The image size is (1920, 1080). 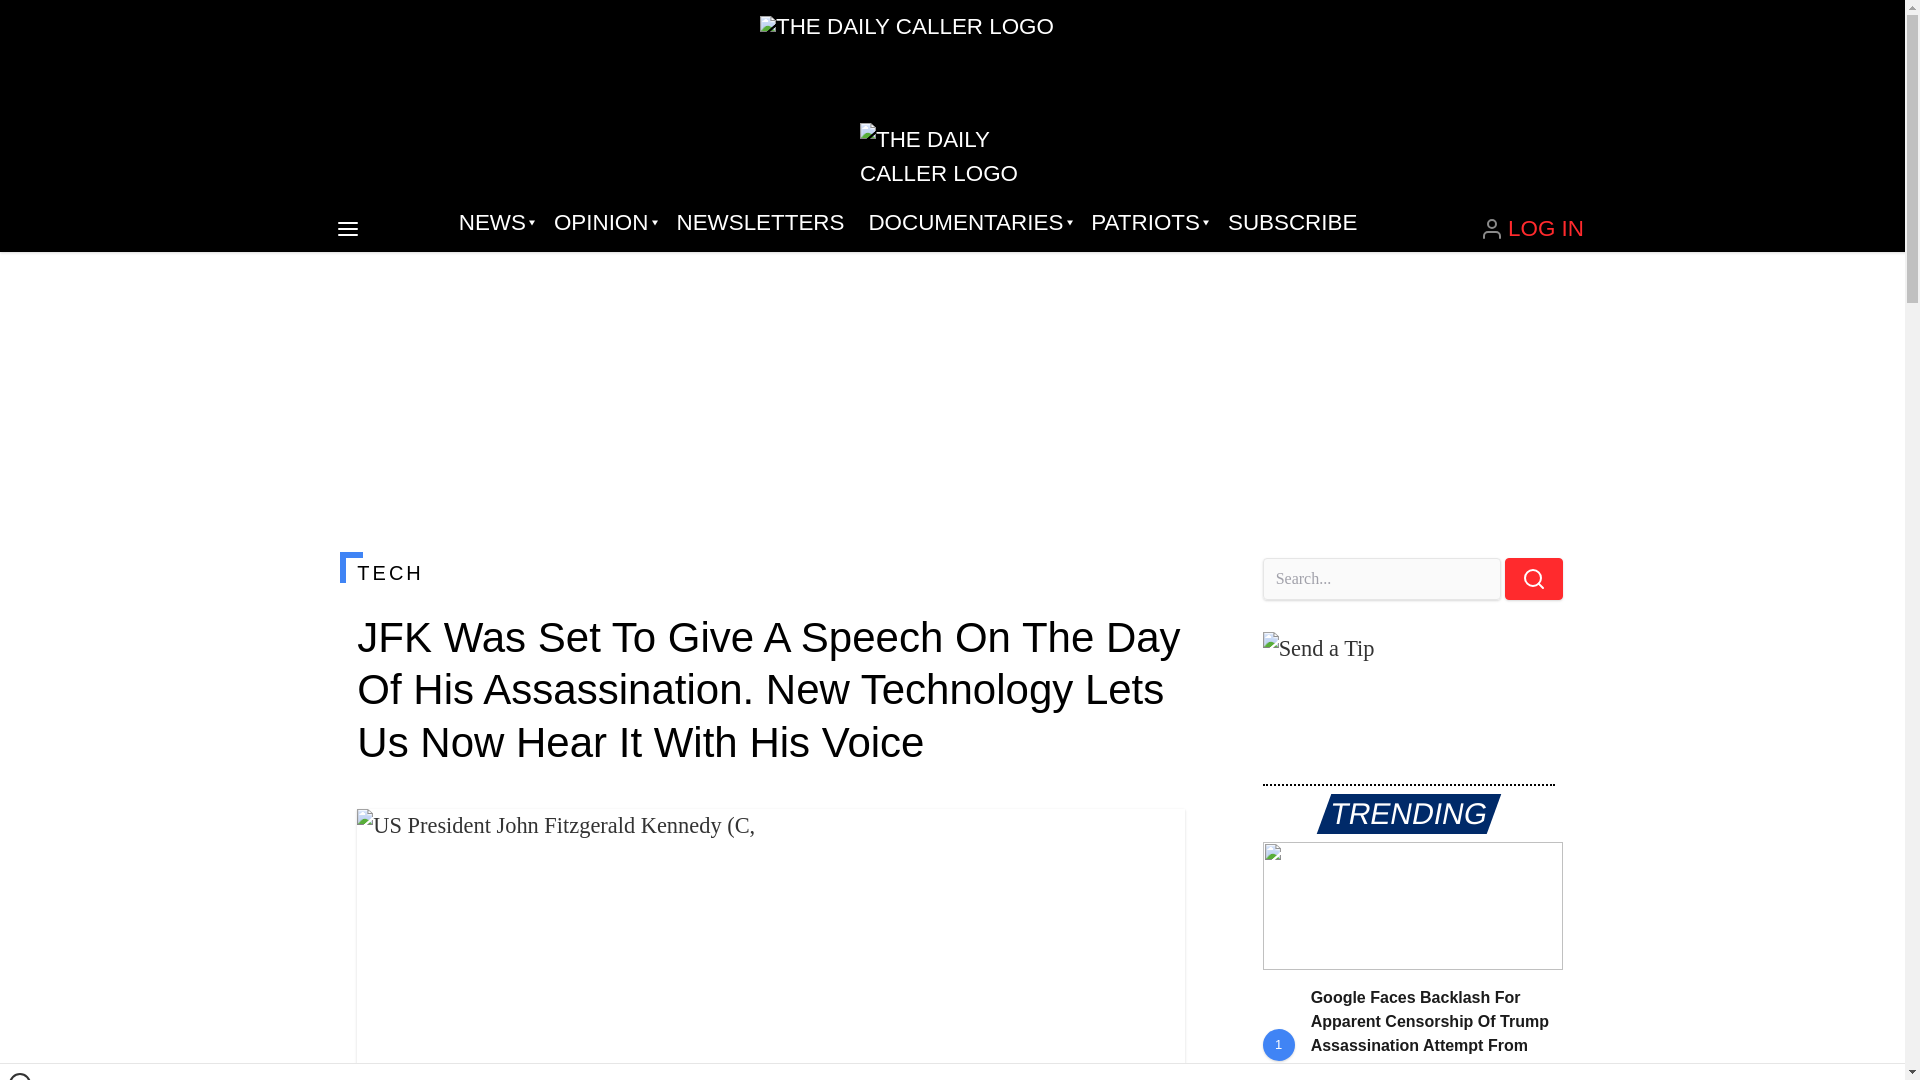 What do you see at coordinates (1292, 222) in the screenshot?
I see `SUBSCRIBE` at bounding box center [1292, 222].